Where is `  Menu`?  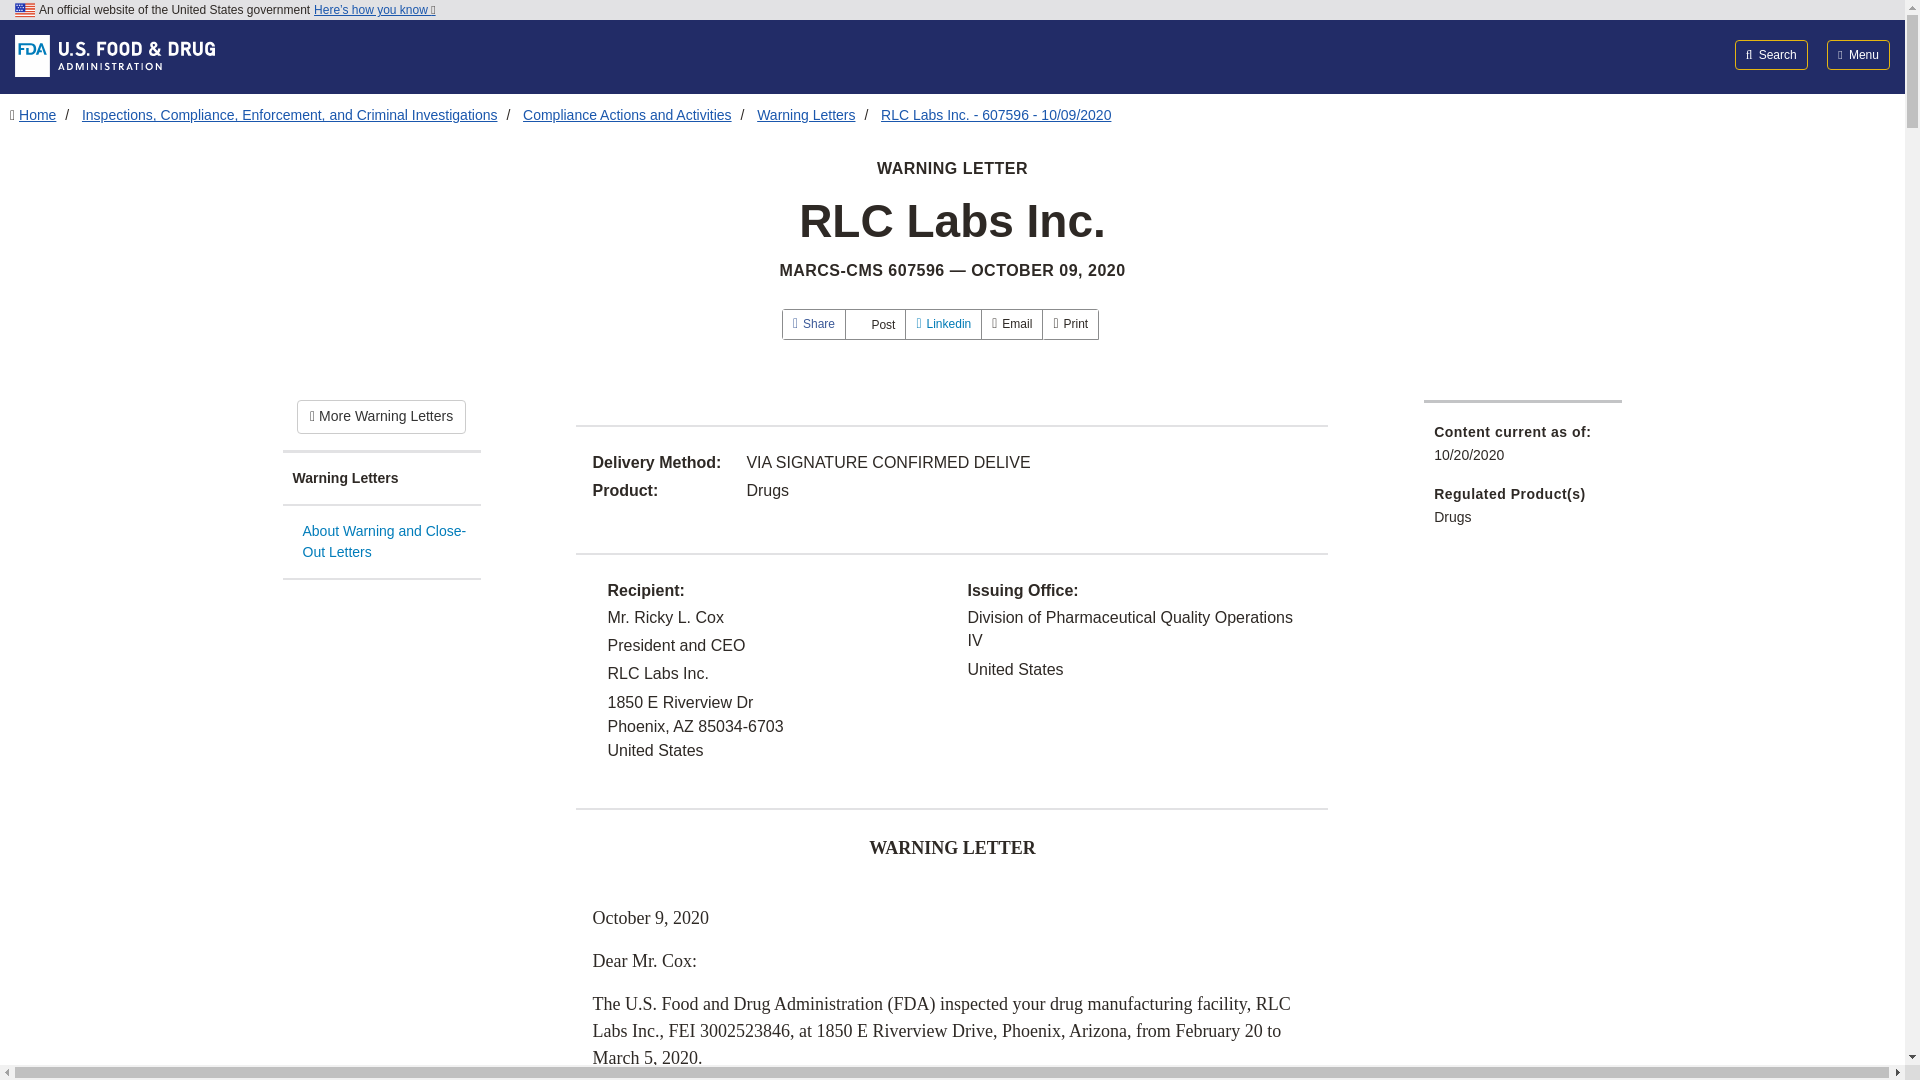
  Menu is located at coordinates (1858, 54).